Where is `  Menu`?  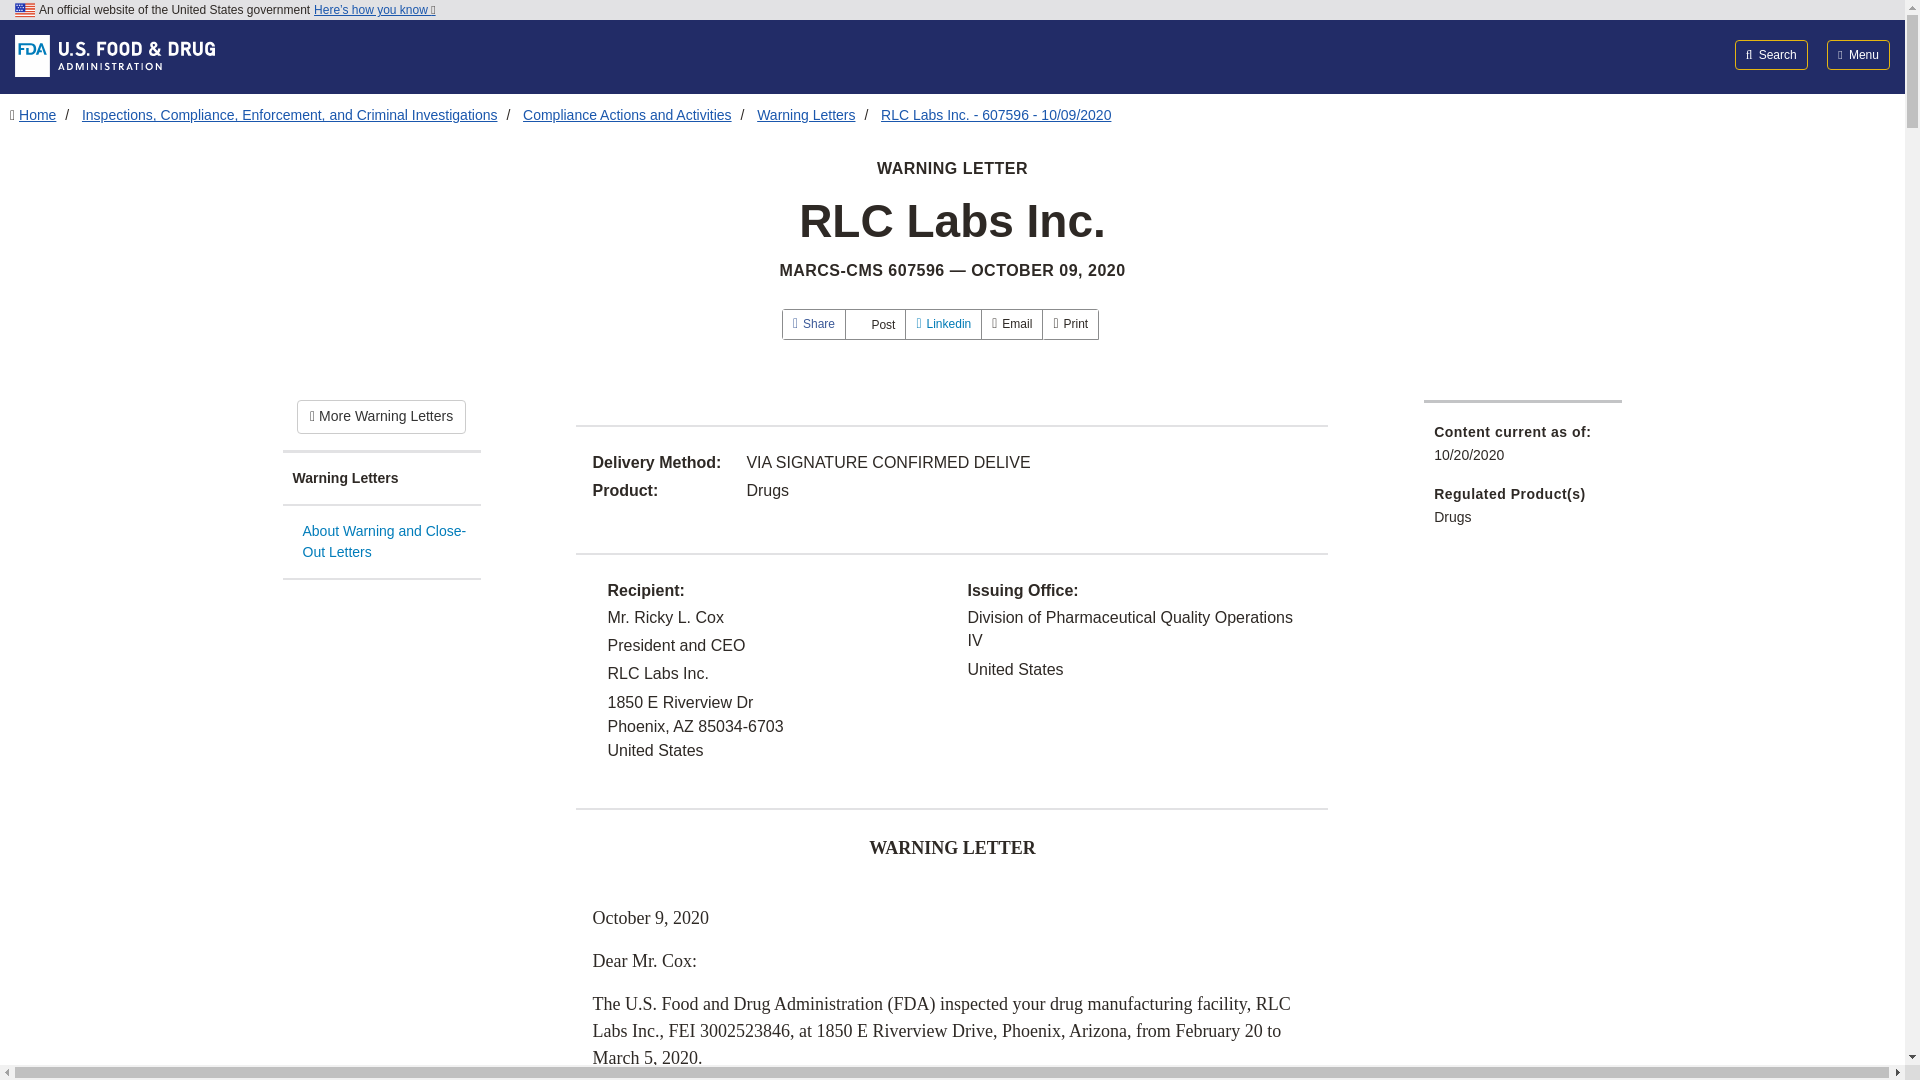
  Menu is located at coordinates (1858, 54).